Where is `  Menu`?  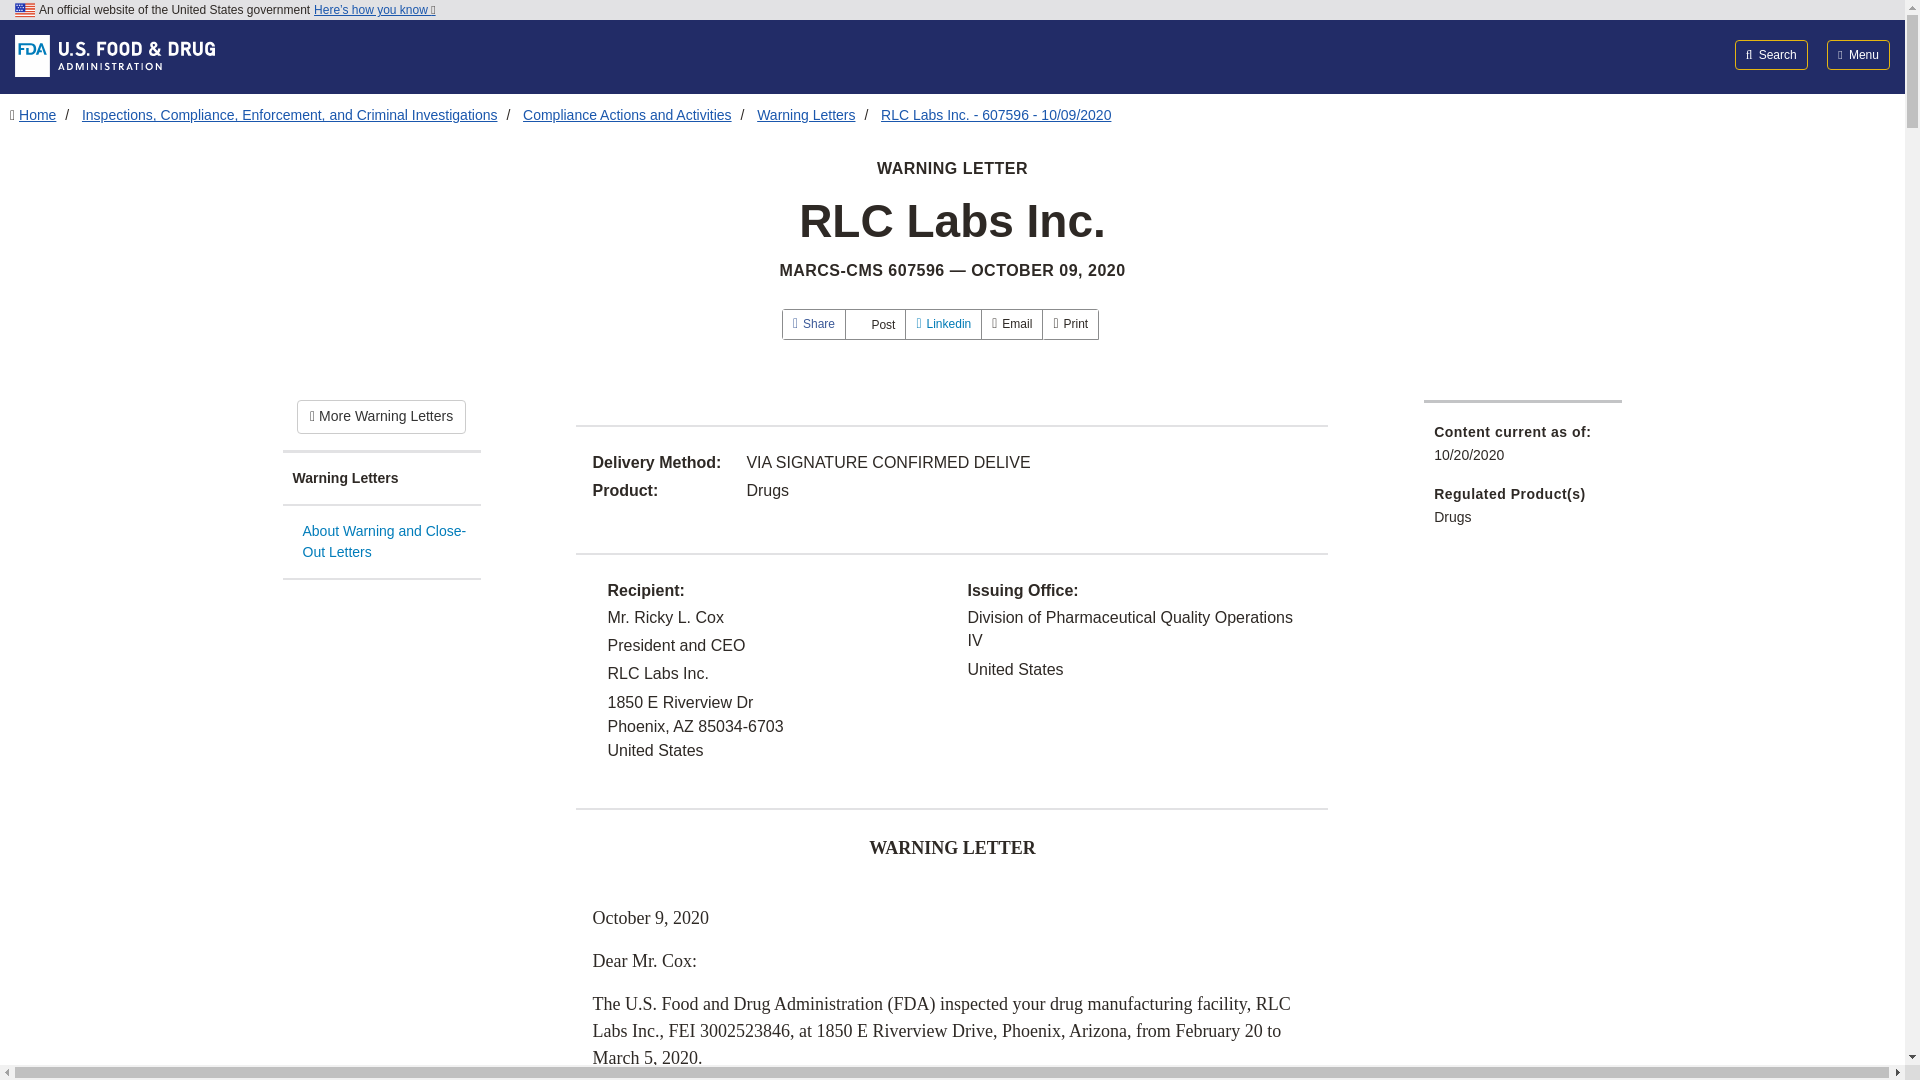
  Menu is located at coordinates (1858, 54).